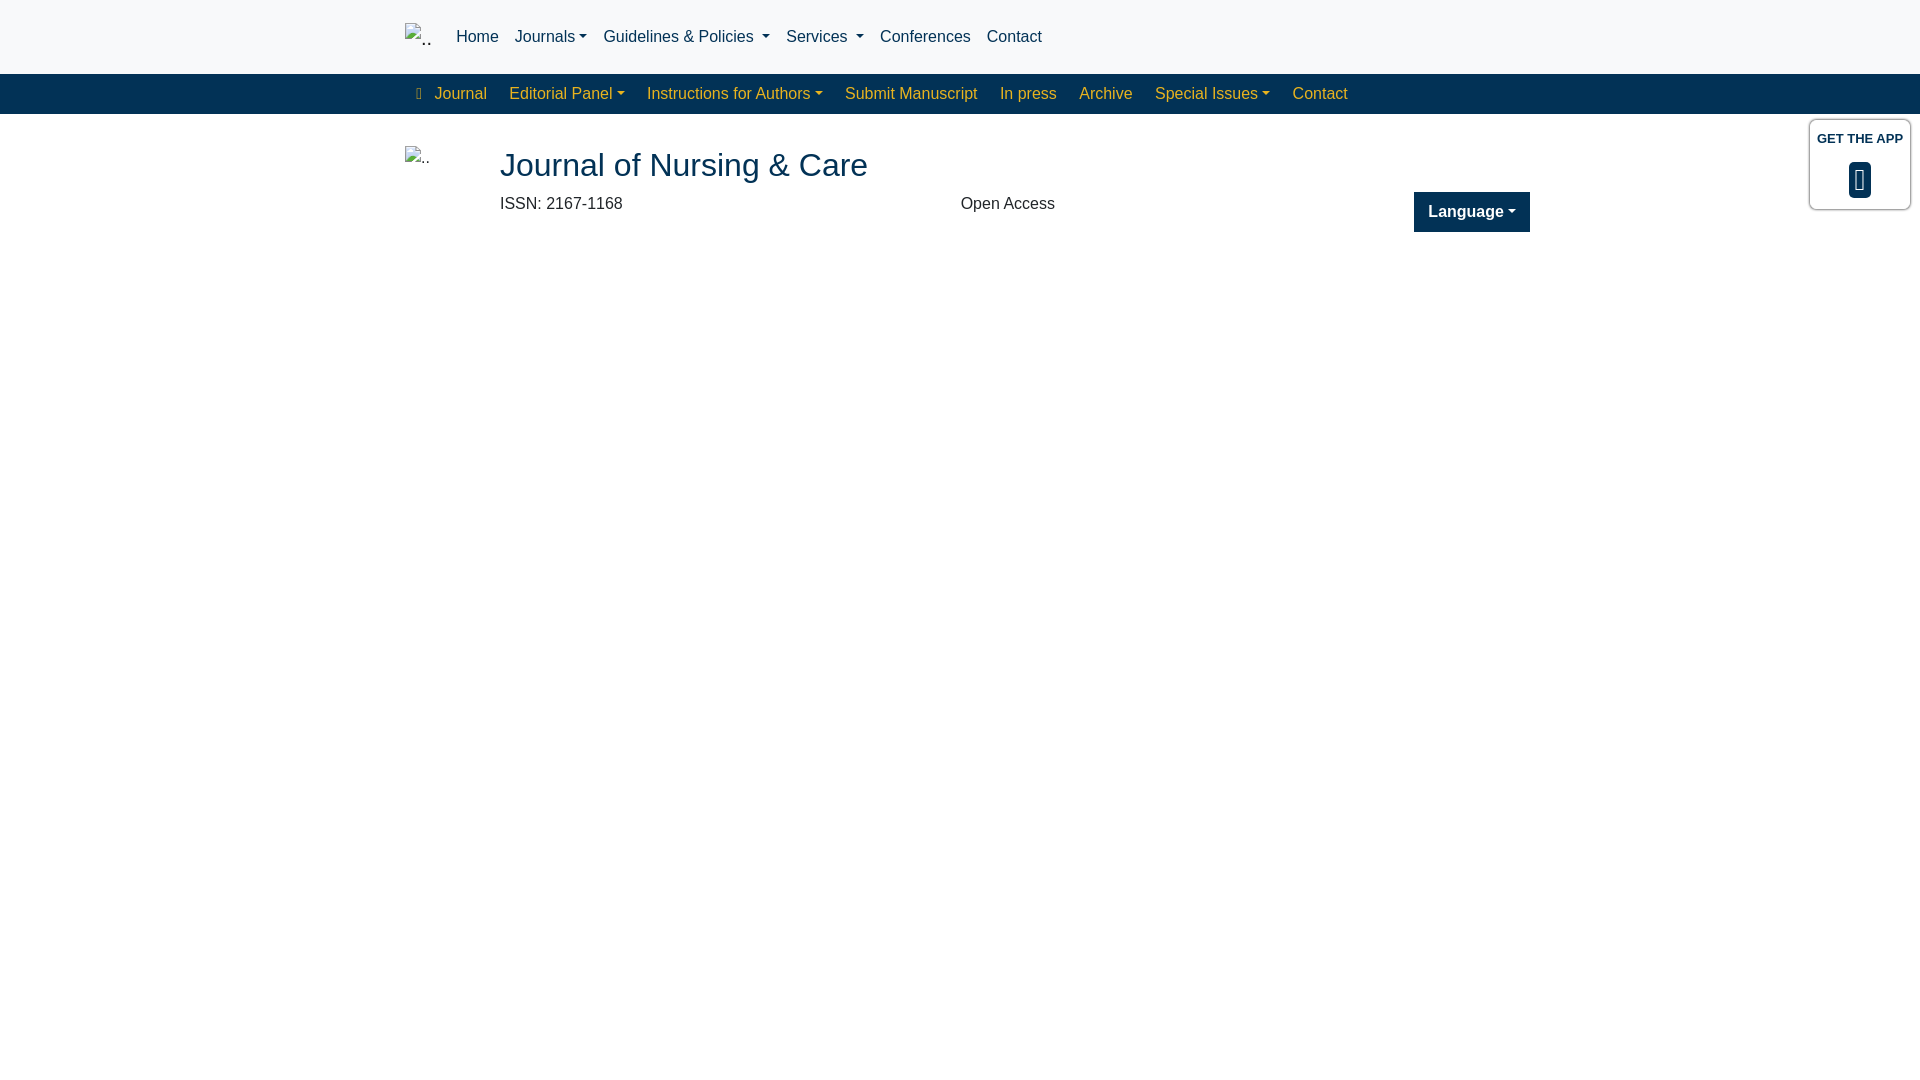 Image resolution: width=1920 pixels, height=1080 pixels. I want to click on Journal Home, so click(451, 94).